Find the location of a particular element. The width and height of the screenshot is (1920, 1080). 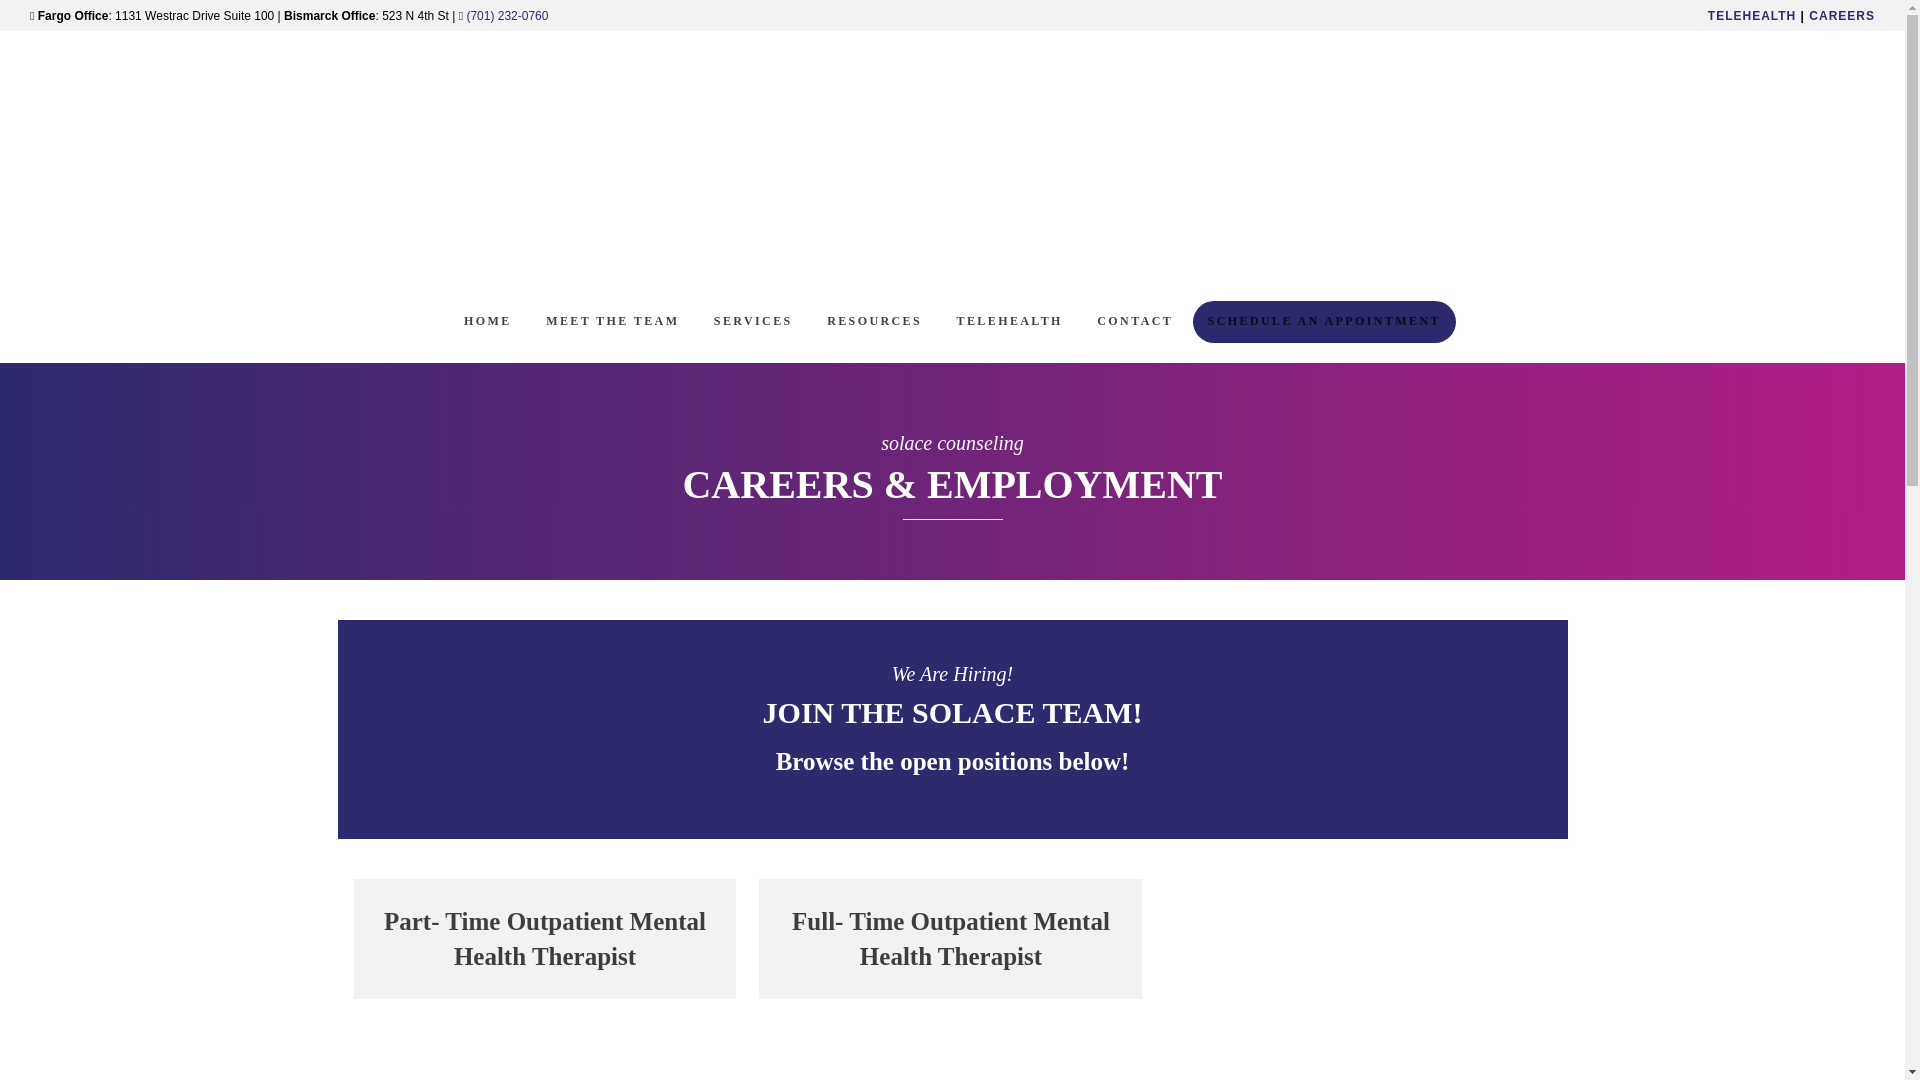

Full- Time Outpatient Mental Health Therapist is located at coordinates (950, 939).